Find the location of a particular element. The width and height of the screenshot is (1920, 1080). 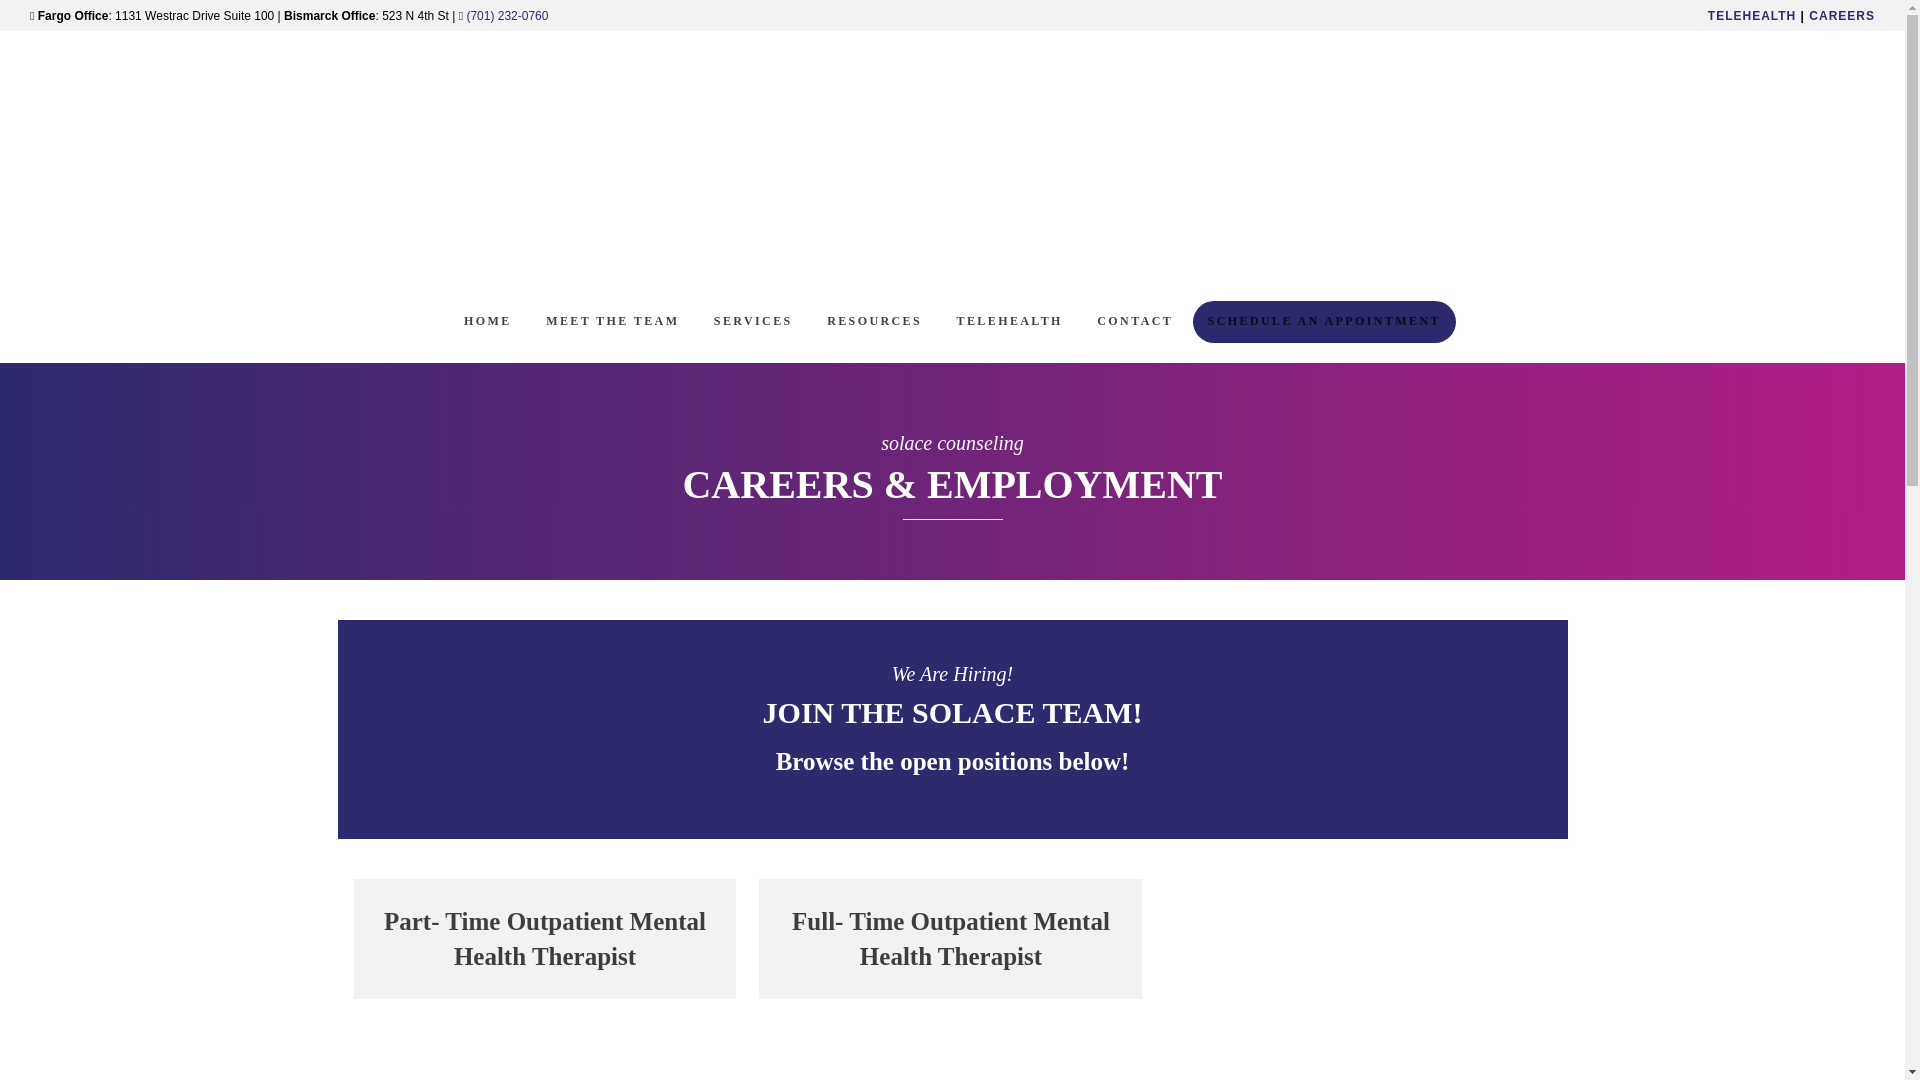

Full- Time Outpatient Mental Health Therapist is located at coordinates (950, 939).